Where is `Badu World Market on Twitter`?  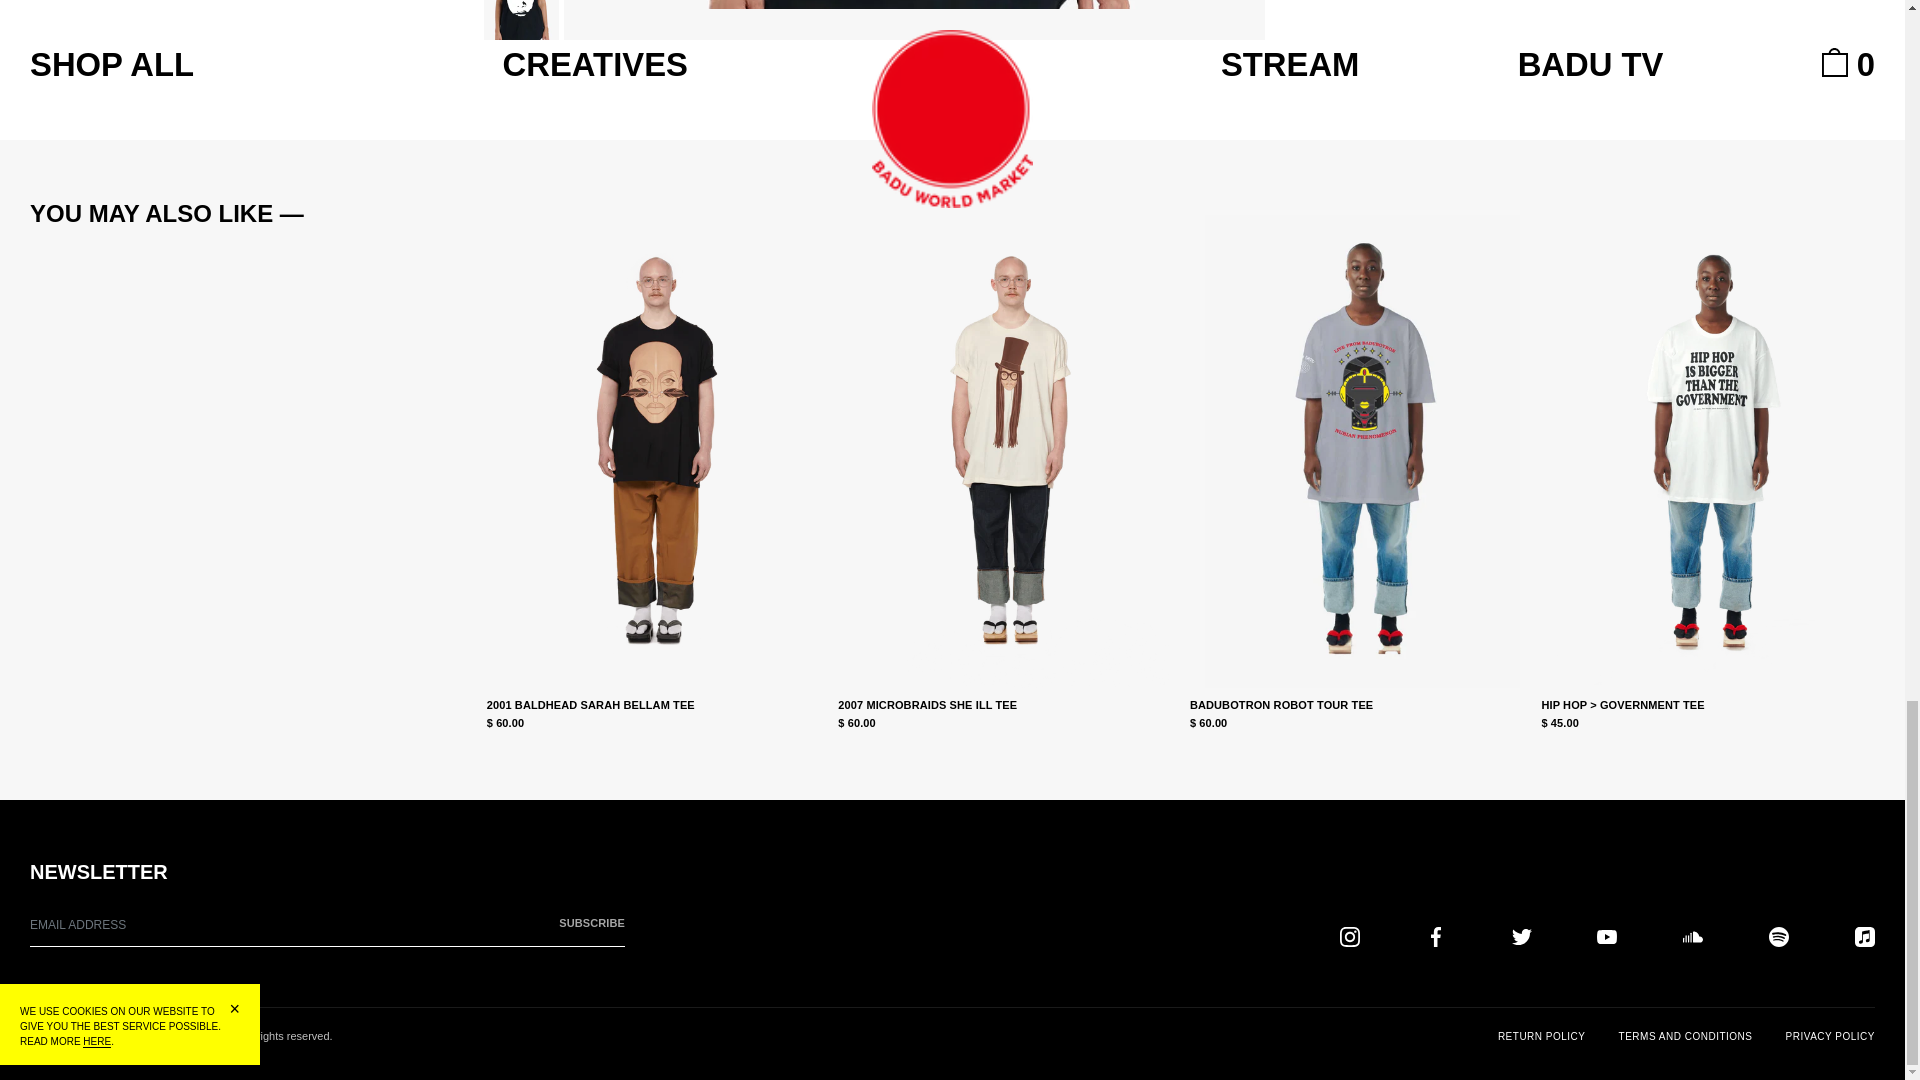 Badu World Market on Twitter is located at coordinates (1522, 936).